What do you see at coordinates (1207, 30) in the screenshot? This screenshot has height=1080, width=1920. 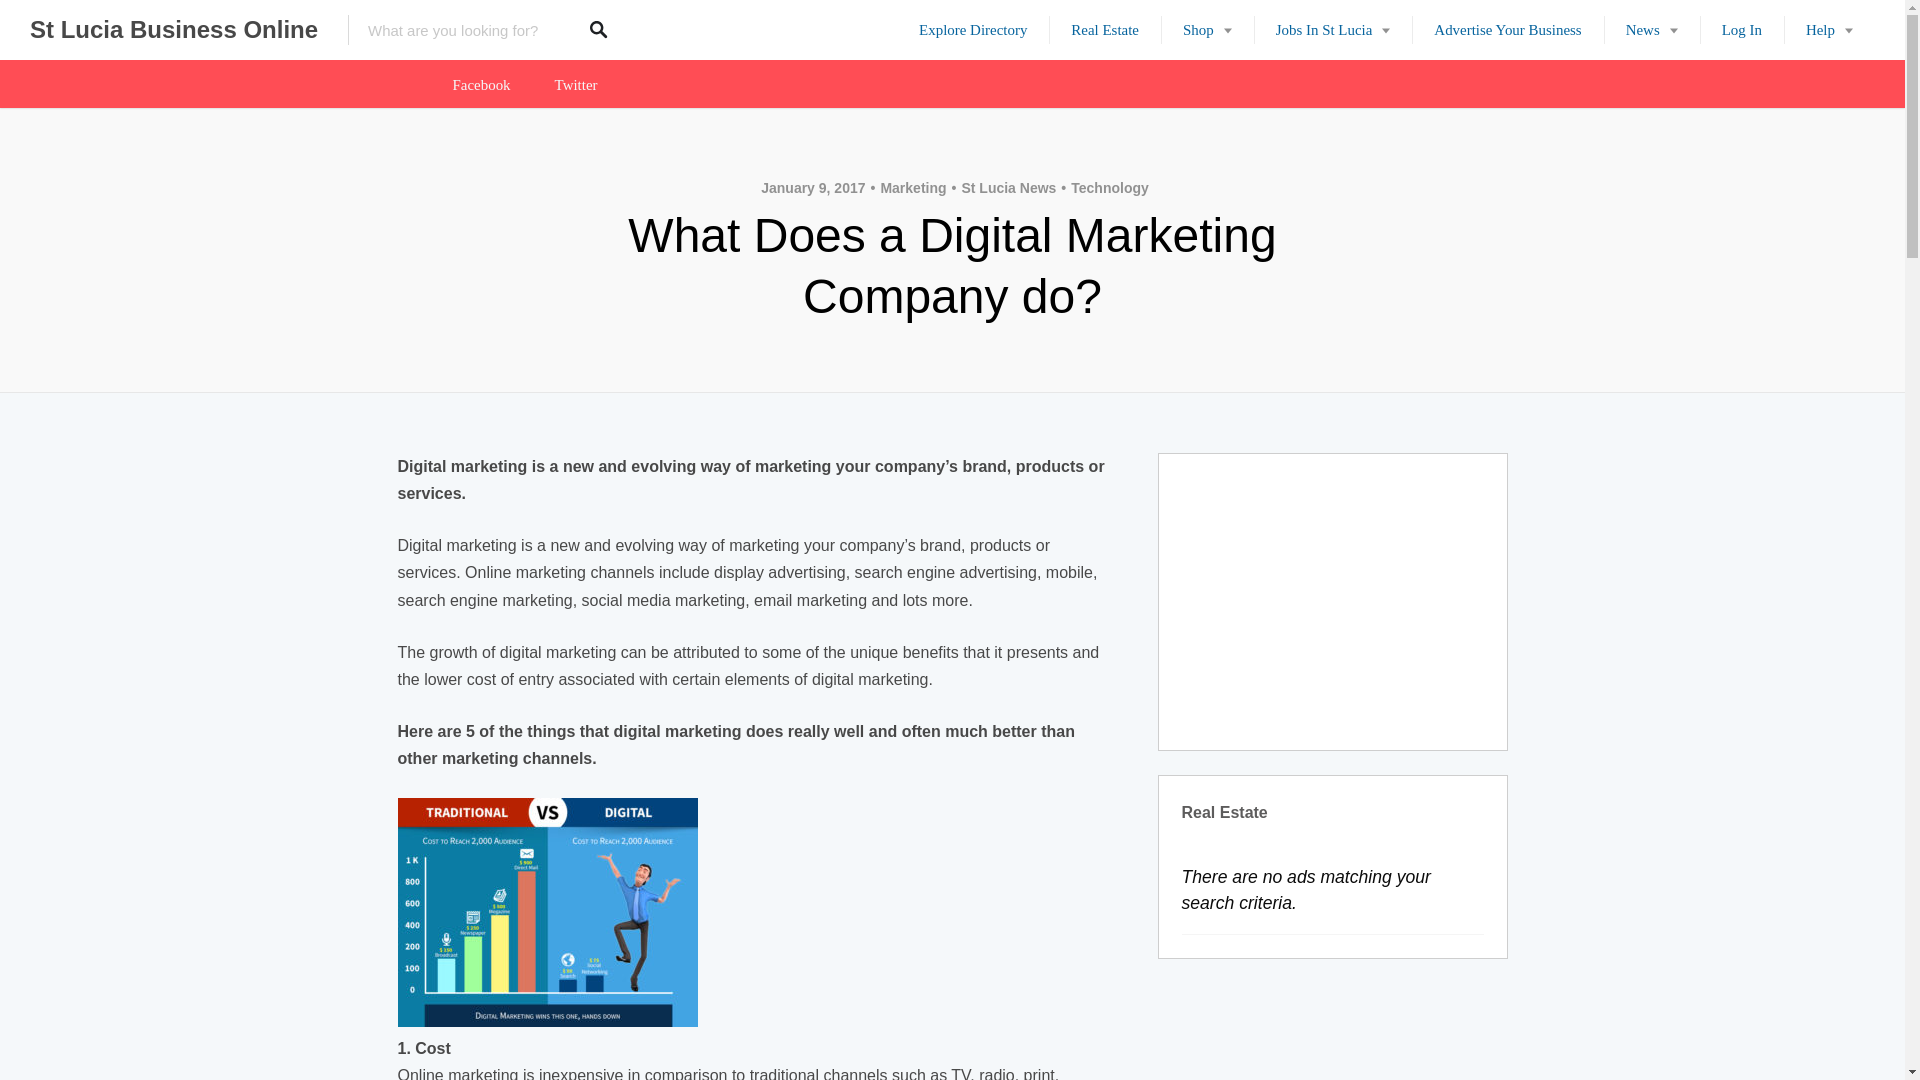 I see `Shop` at bounding box center [1207, 30].